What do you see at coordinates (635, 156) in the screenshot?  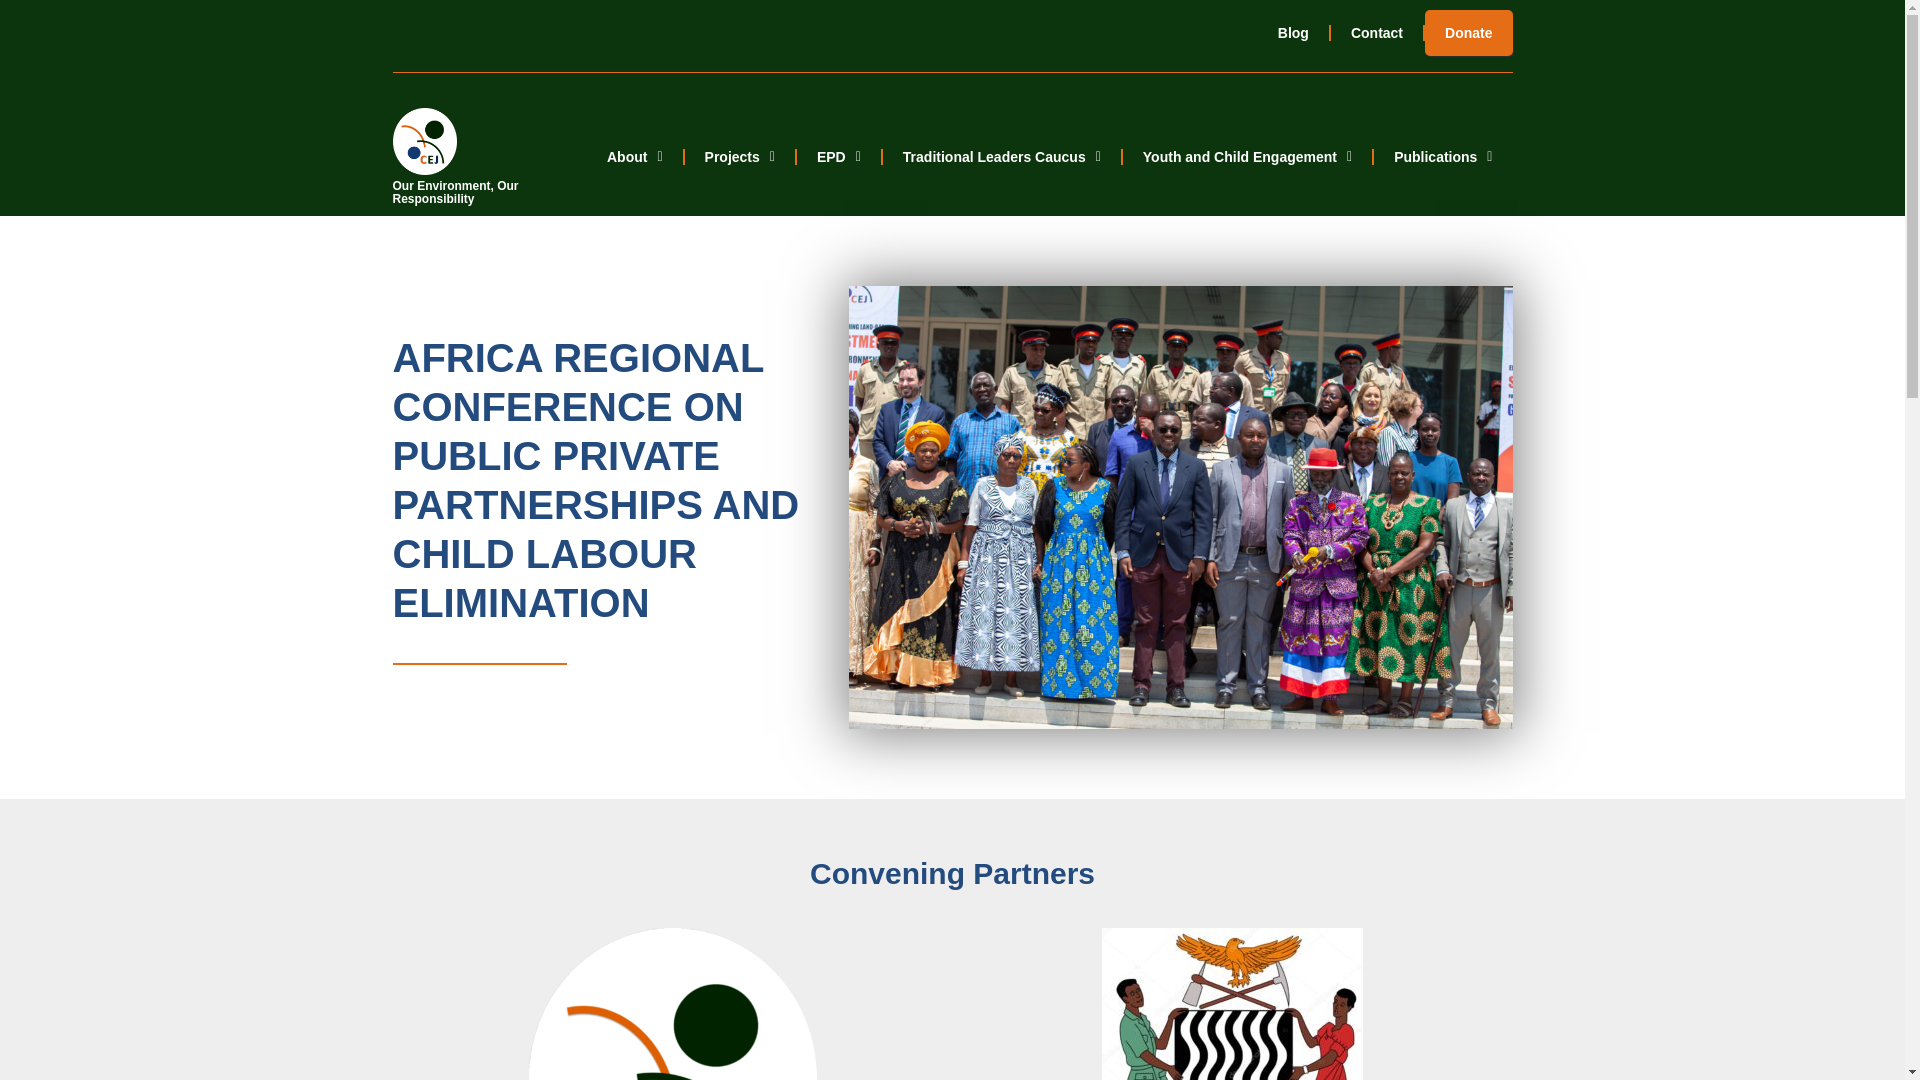 I see `About` at bounding box center [635, 156].